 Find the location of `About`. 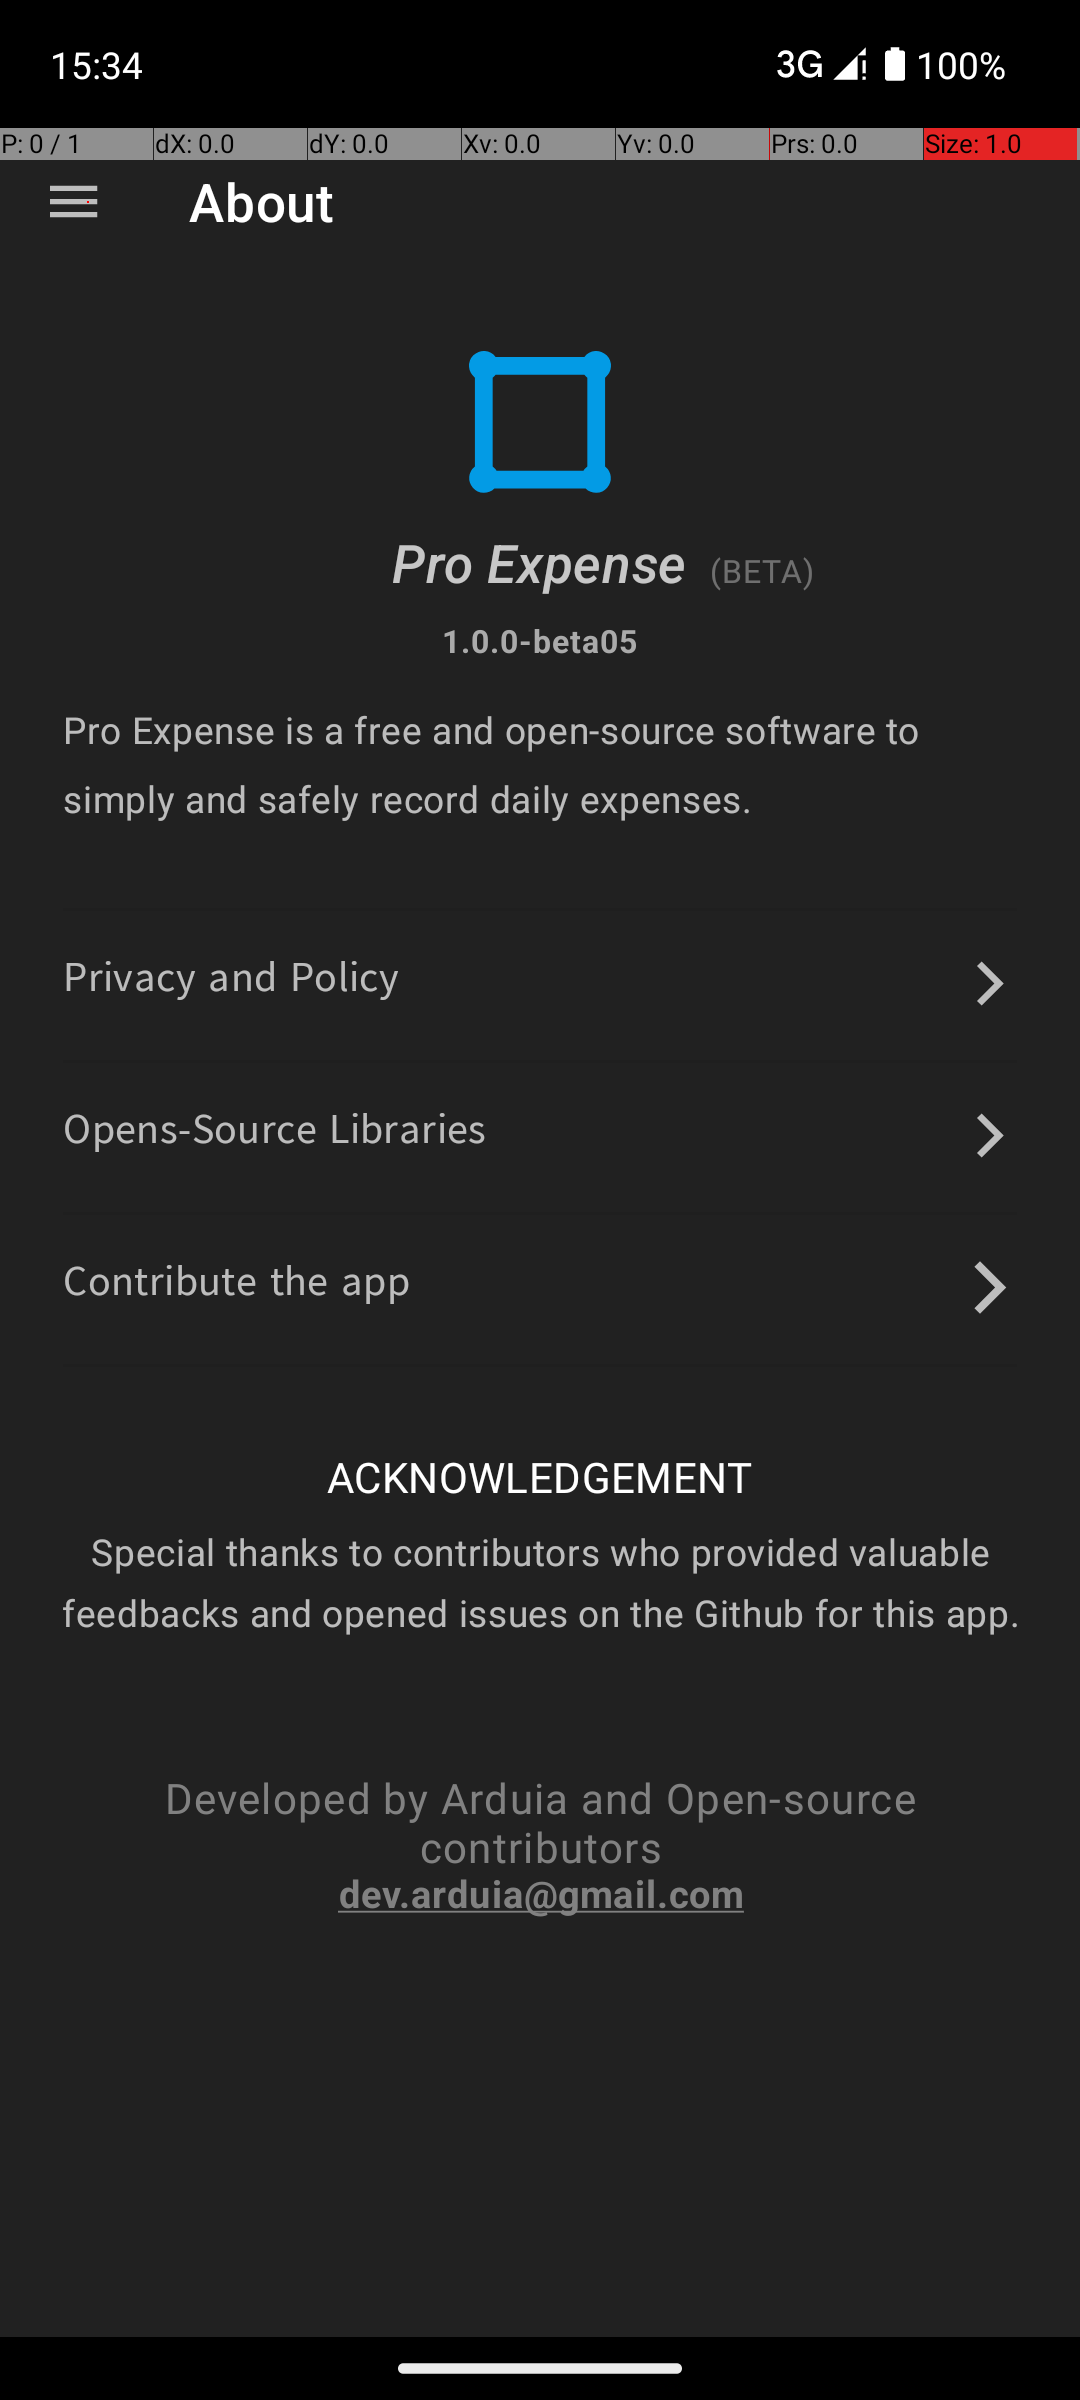

About is located at coordinates (262, 202).